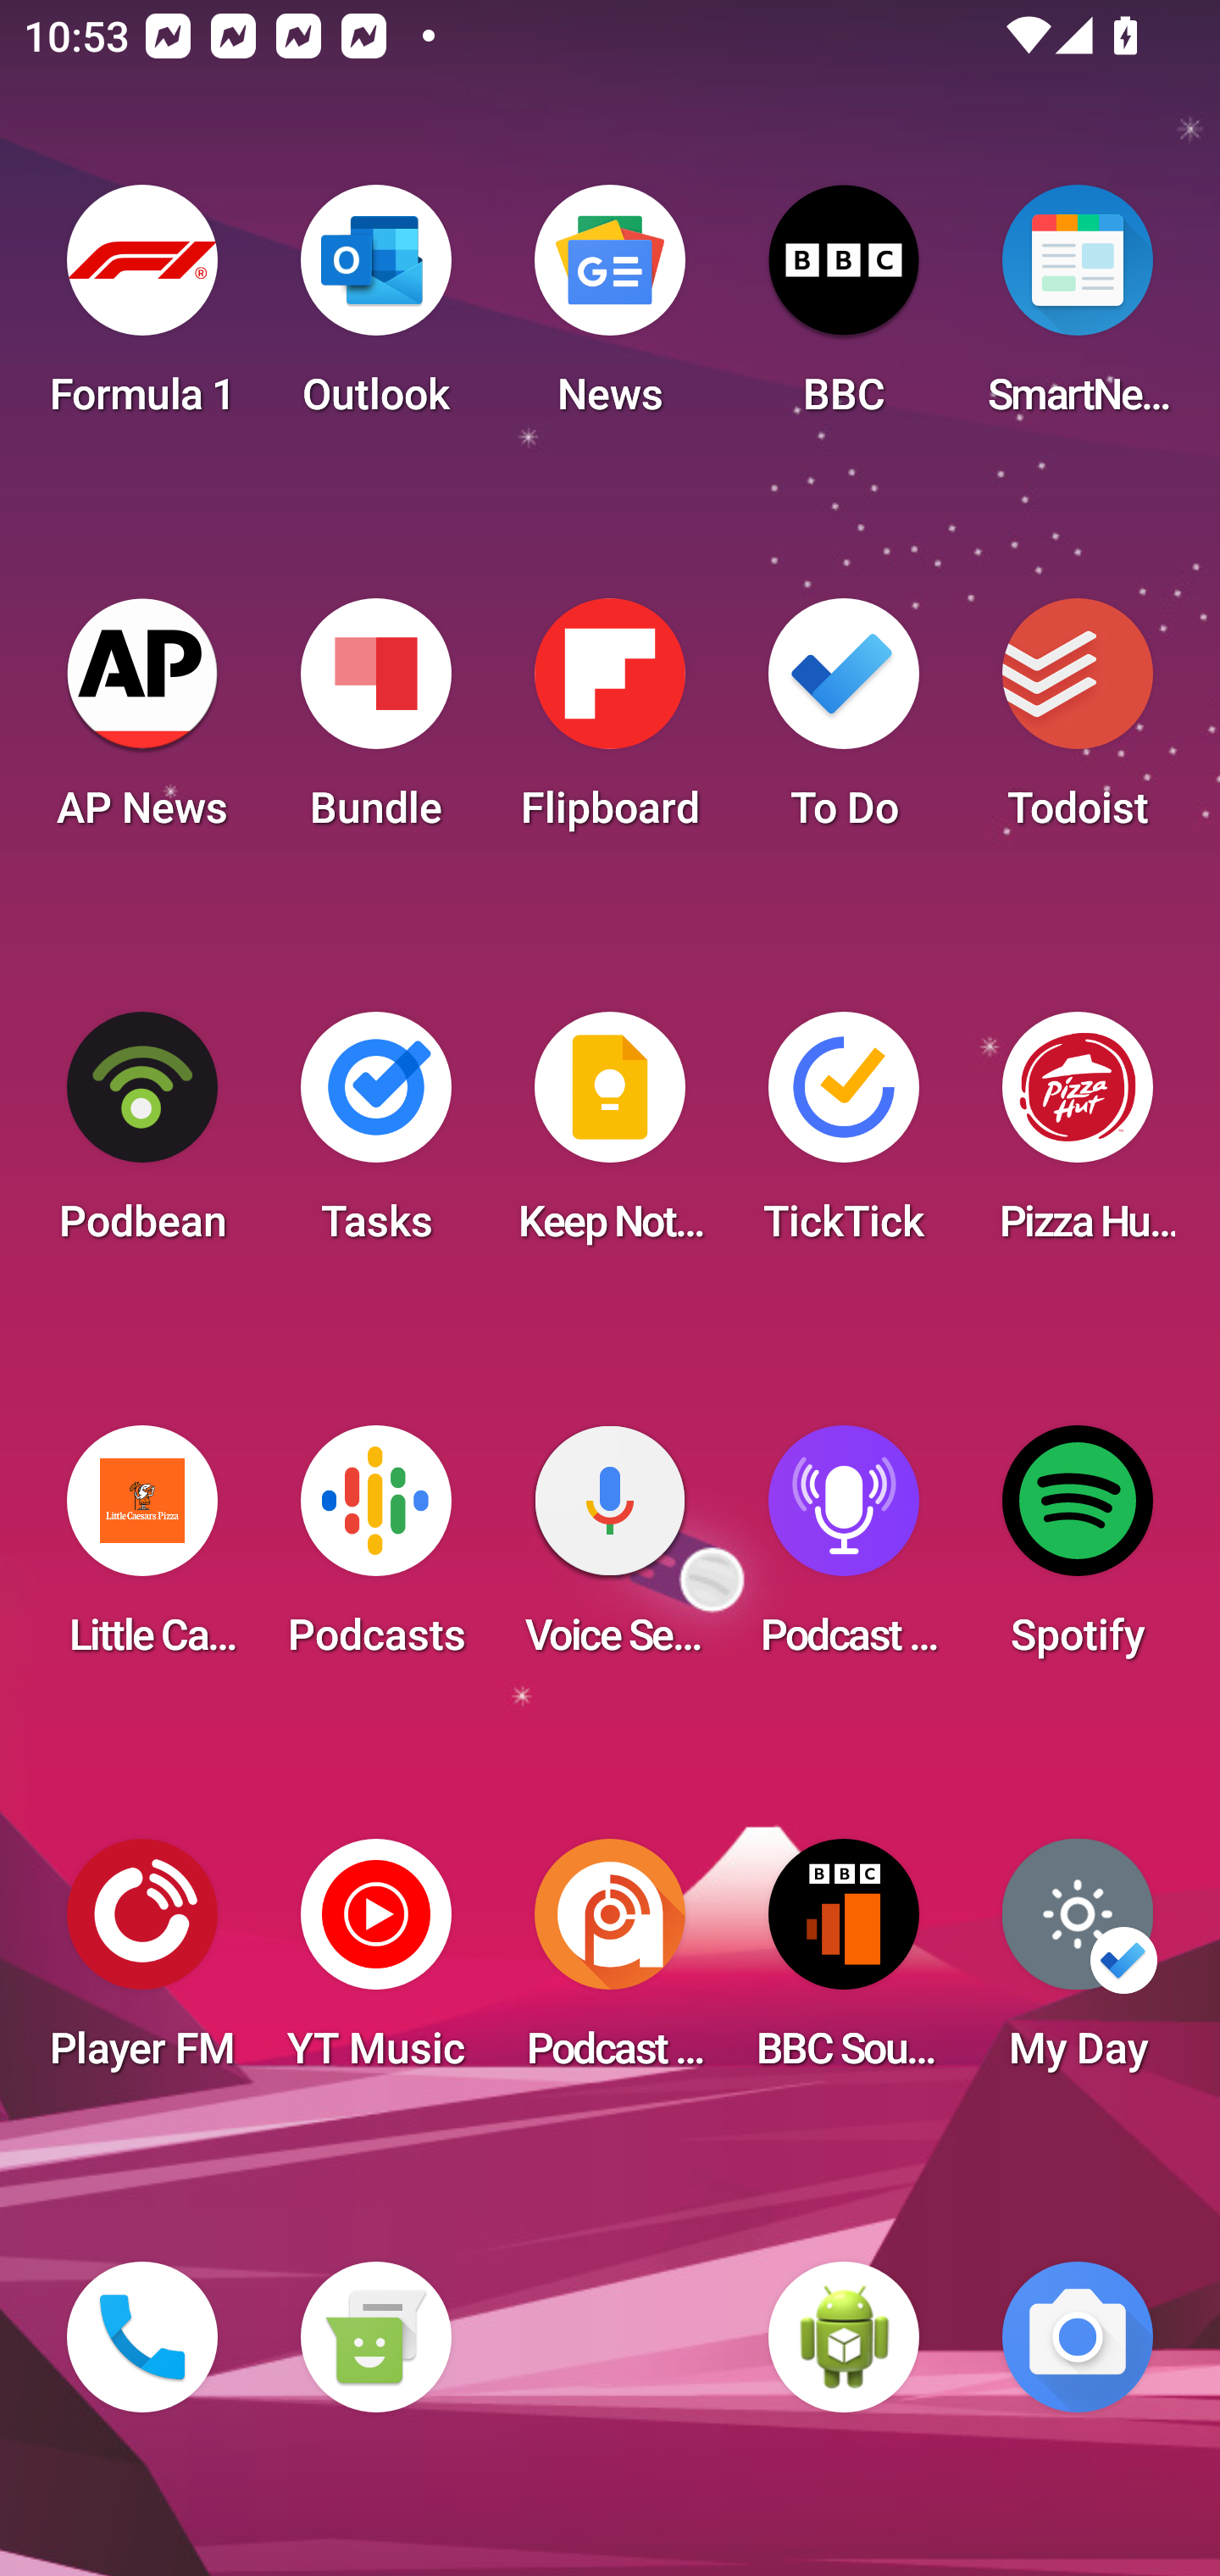 The height and width of the screenshot is (2576, 1220). Describe the element at coordinates (610, 310) in the screenshot. I see `News` at that location.